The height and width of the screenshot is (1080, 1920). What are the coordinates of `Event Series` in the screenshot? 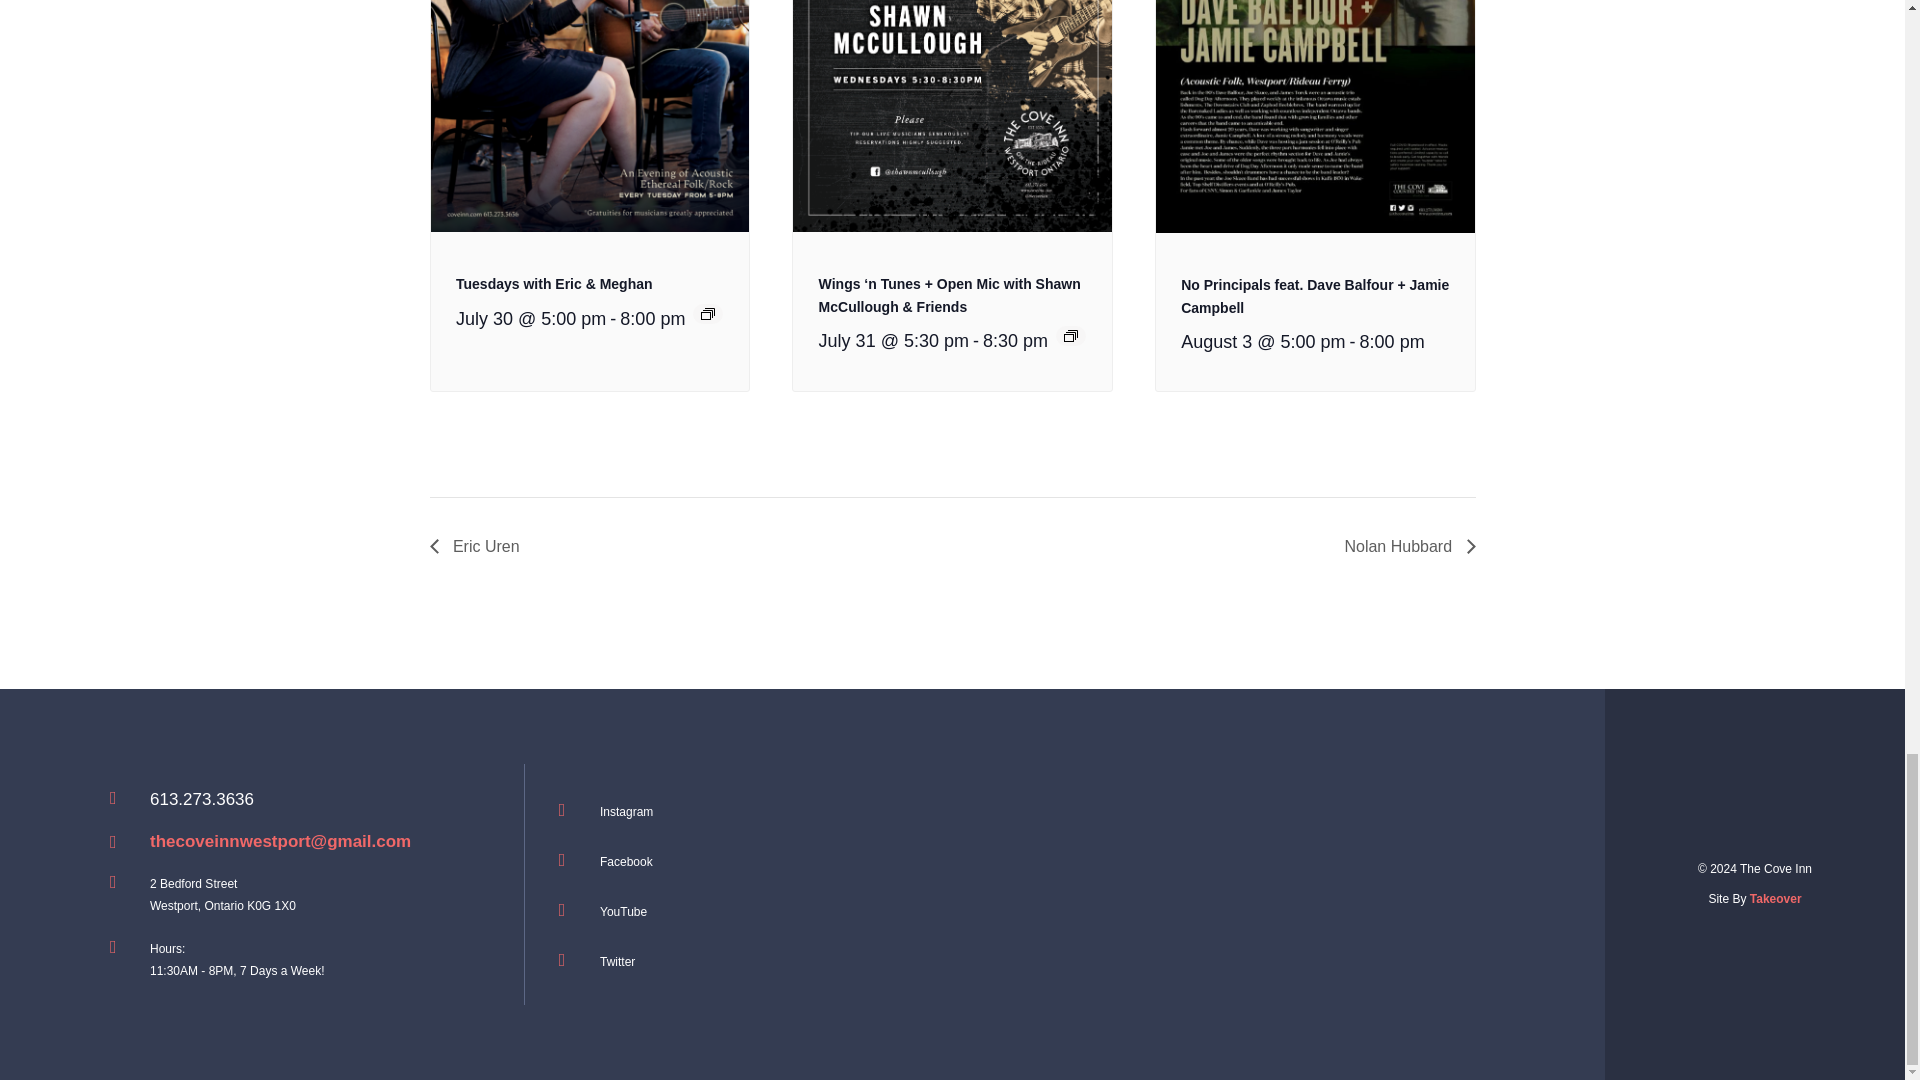 It's located at (707, 313).